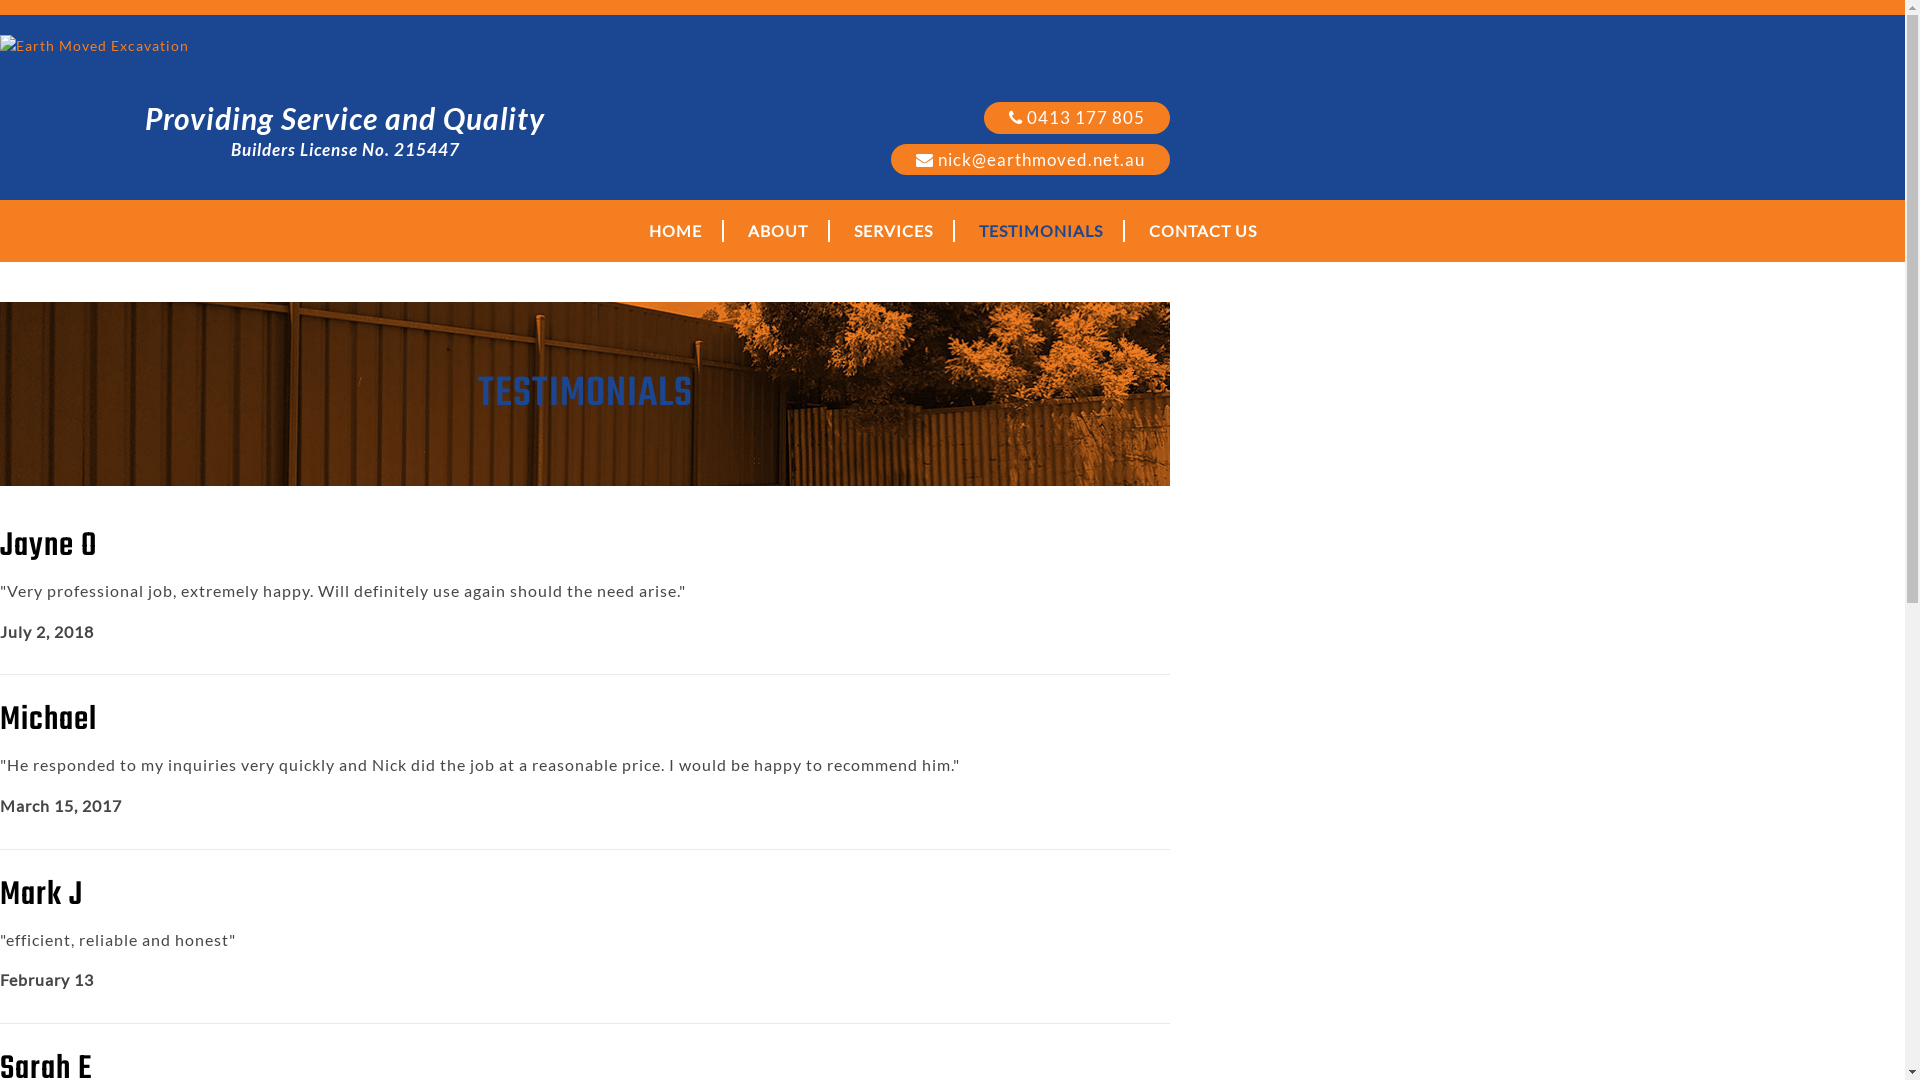  Describe the element at coordinates (1202, 231) in the screenshot. I see `CONTACT US` at that location.